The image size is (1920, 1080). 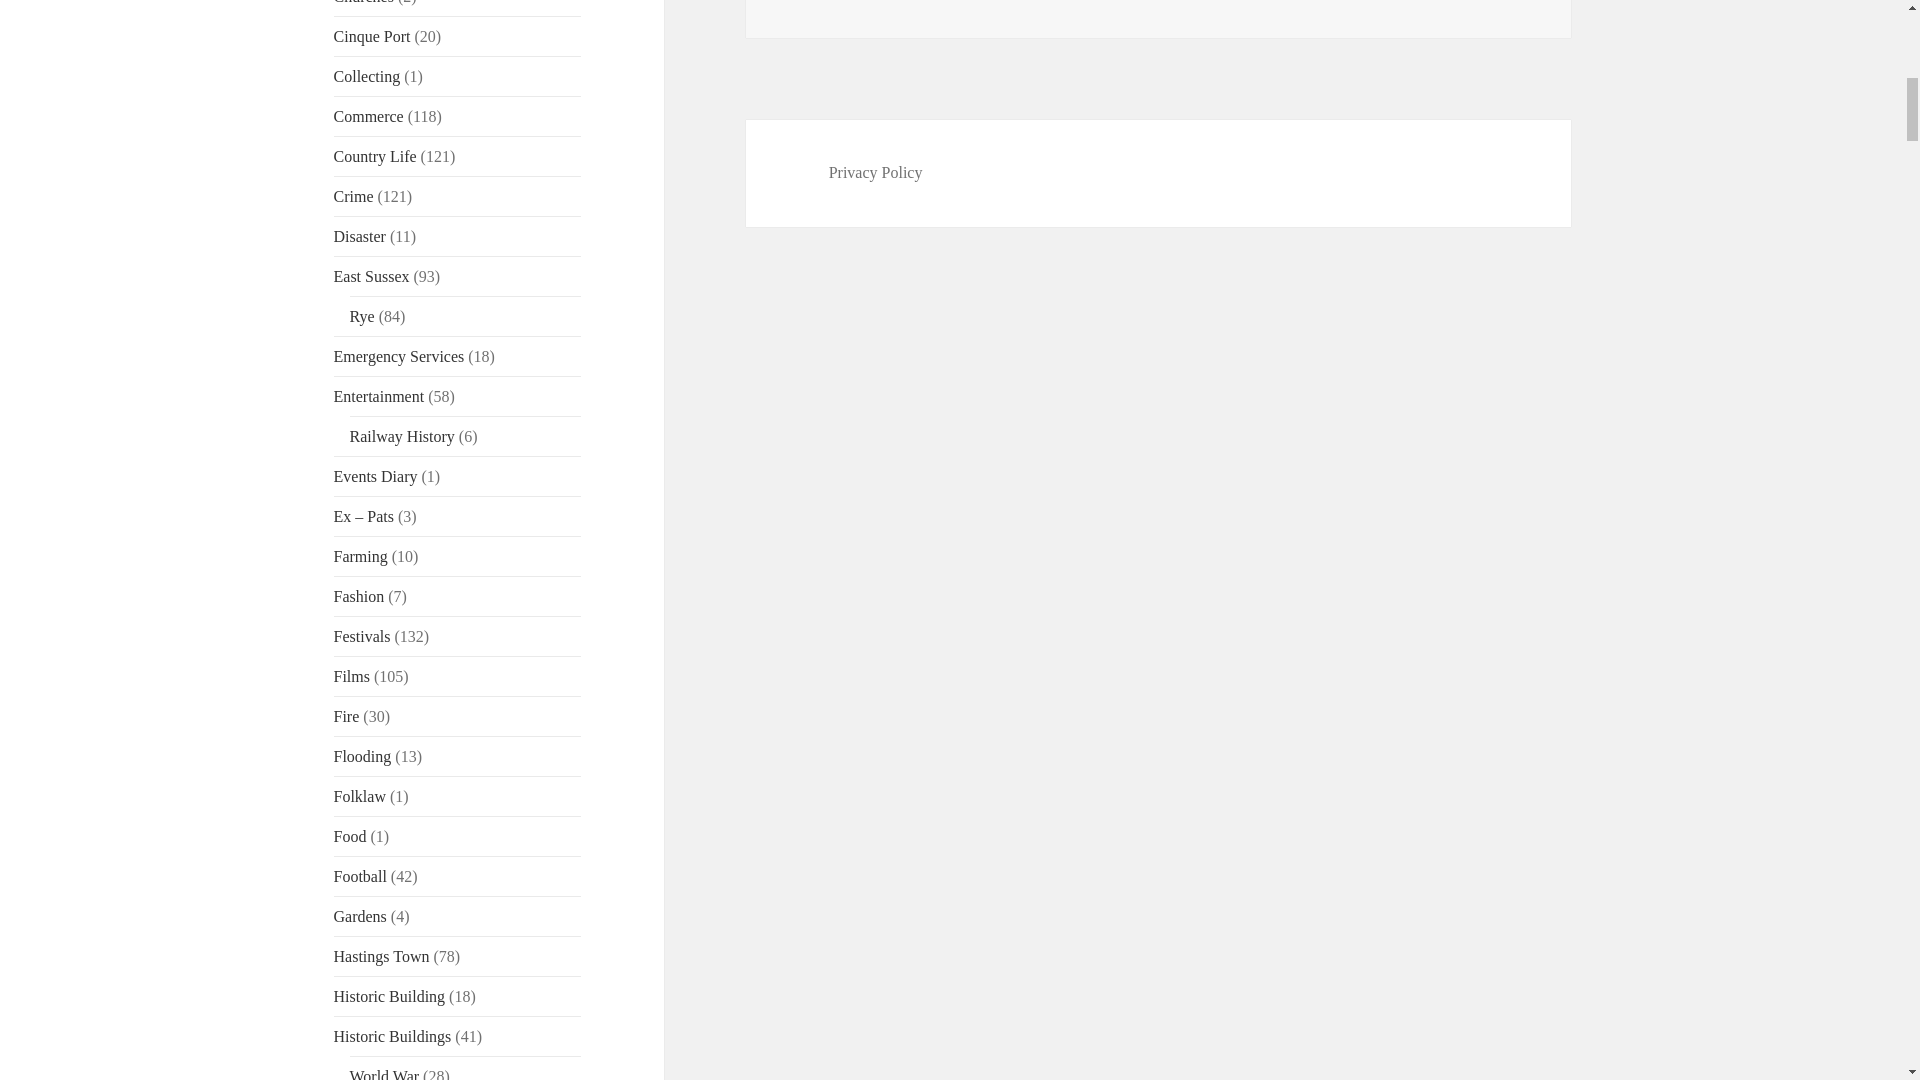 What do you see at coordinates (379, 396) in the screenshot?
I see `Entertainment` at bounding box center [379, 396].